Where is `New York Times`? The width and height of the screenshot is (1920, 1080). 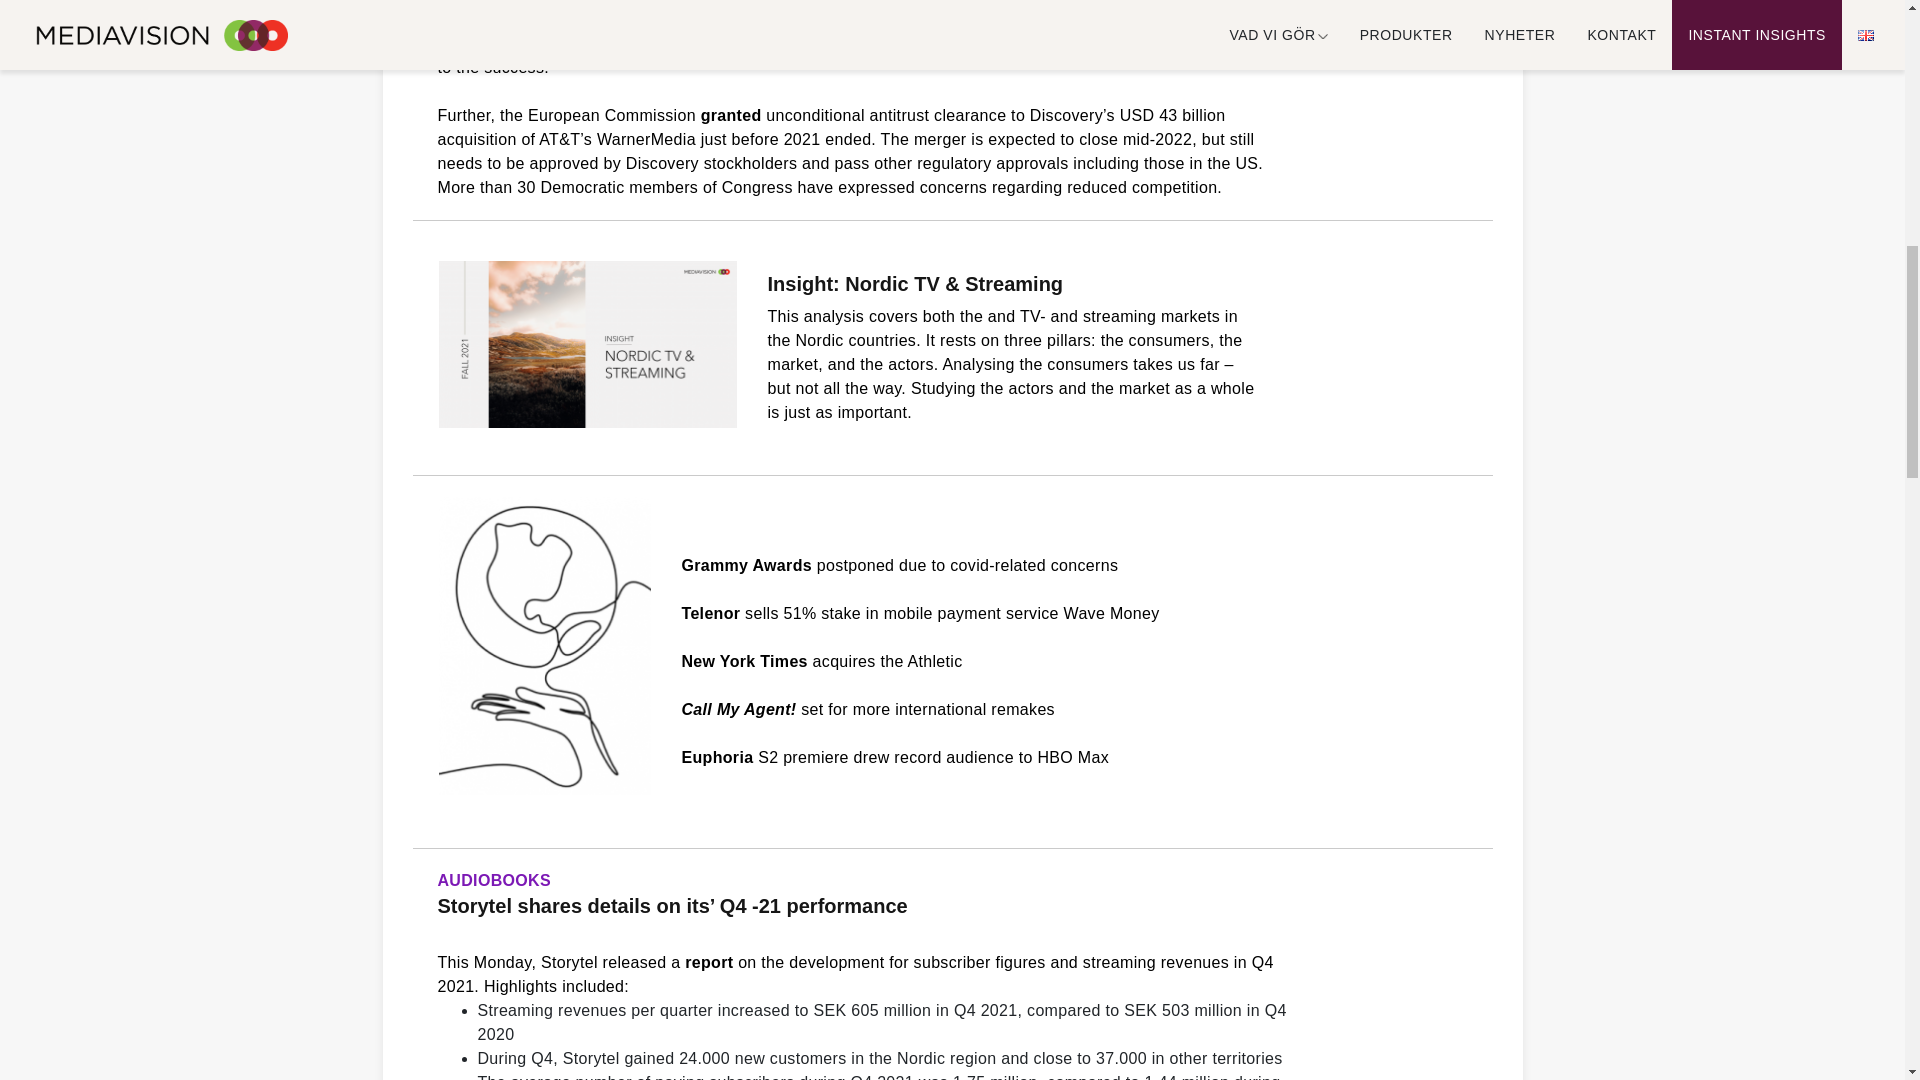 New York Times is located at coordinates (744, 661).